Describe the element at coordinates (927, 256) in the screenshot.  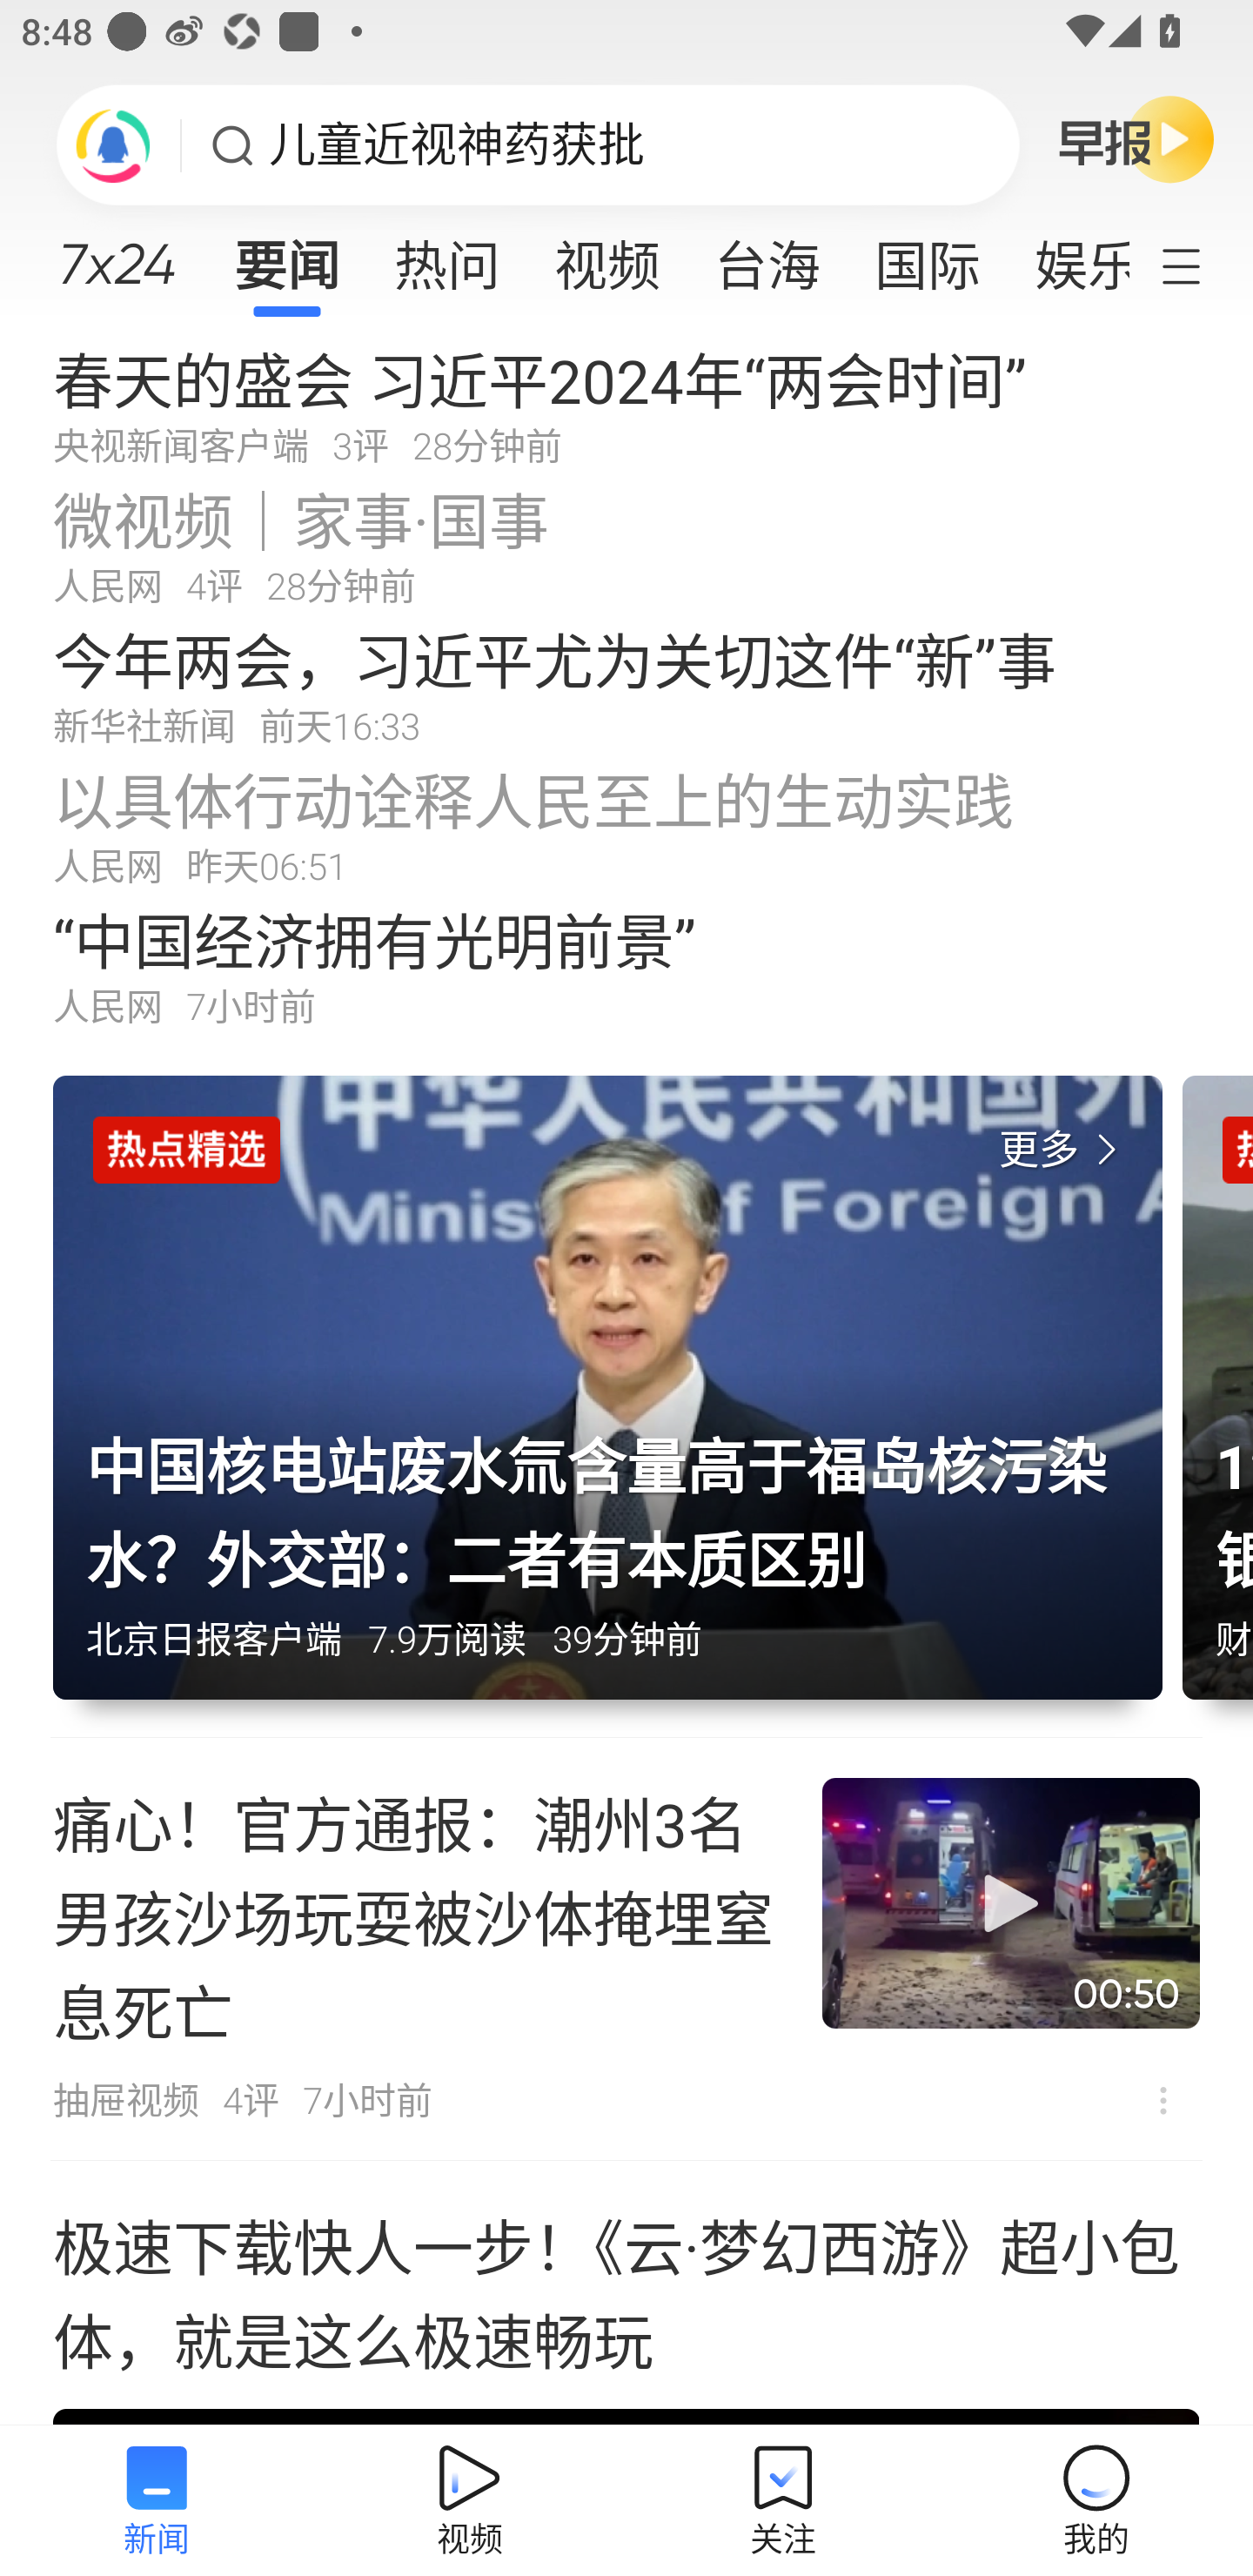
I see `国际` at that location.